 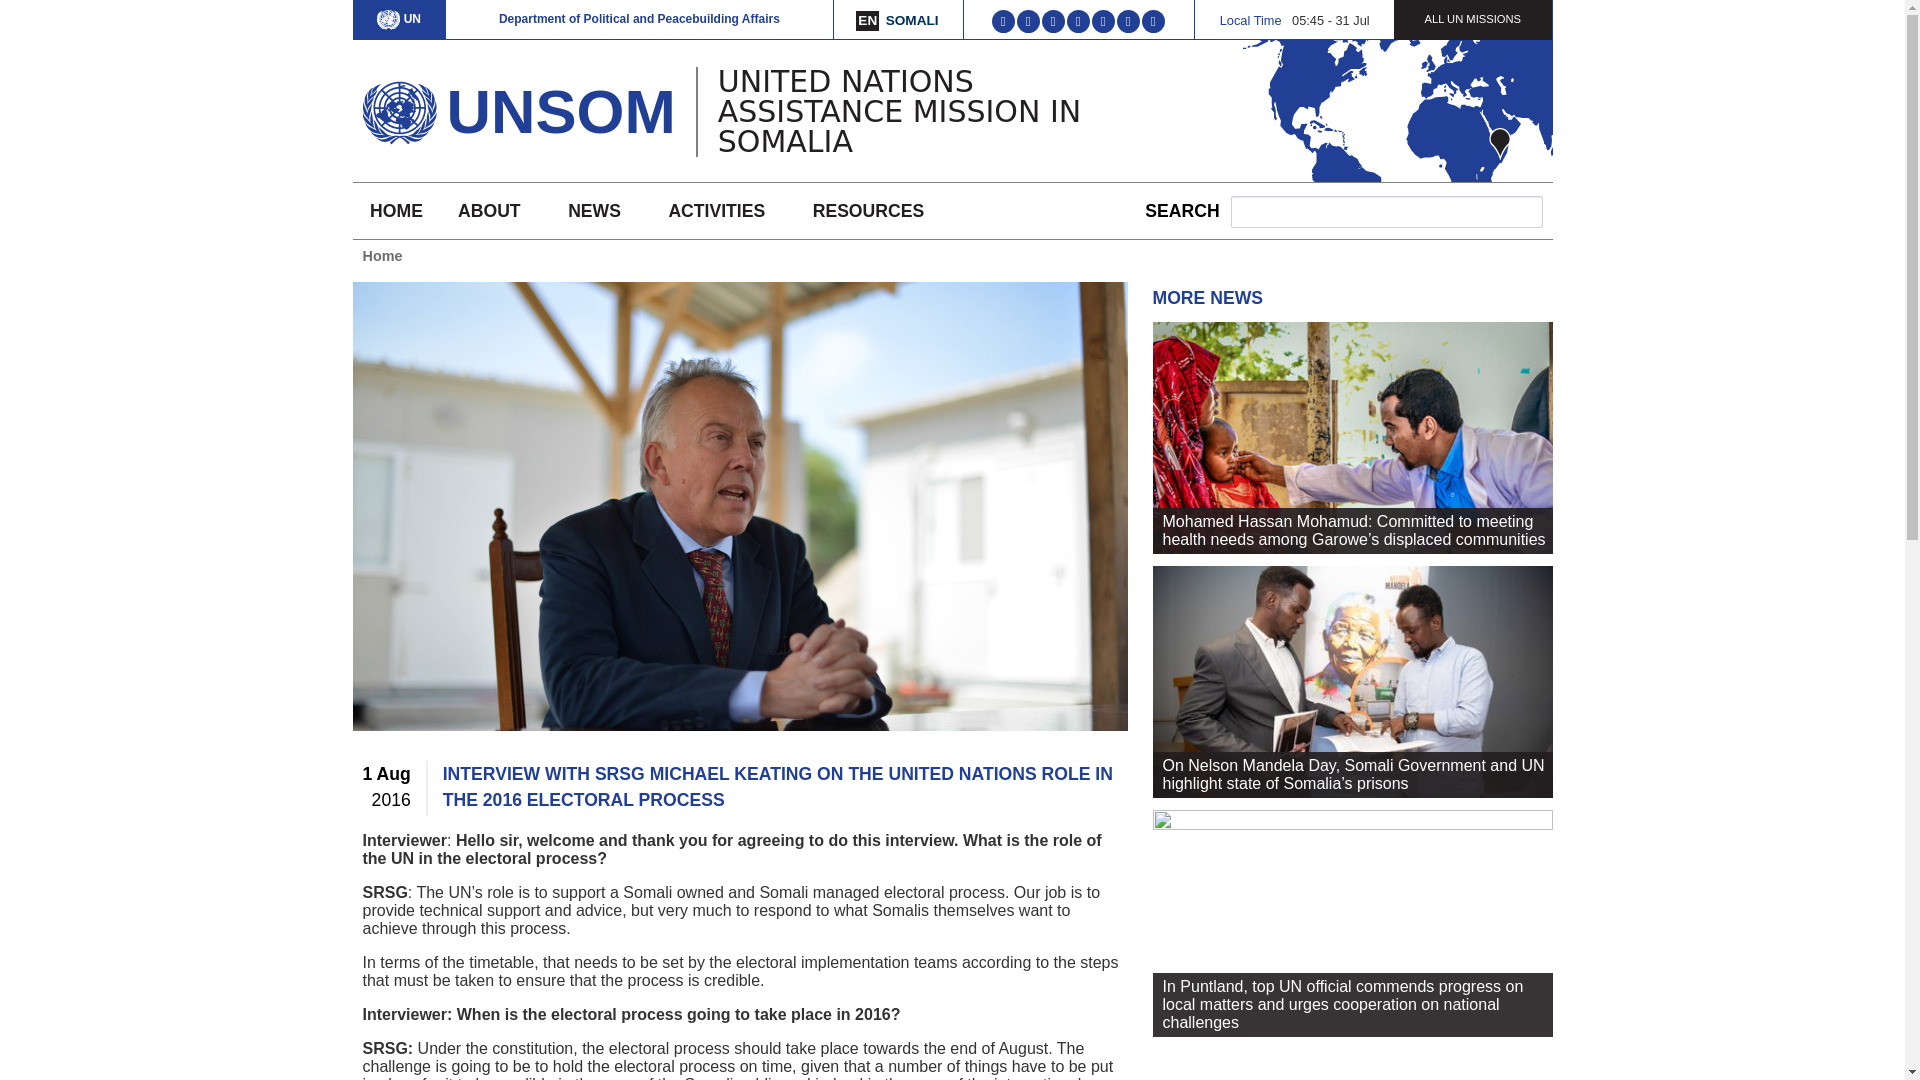 I want to click on Enter the terms you wish to search for., so click(x=1386, y=211).